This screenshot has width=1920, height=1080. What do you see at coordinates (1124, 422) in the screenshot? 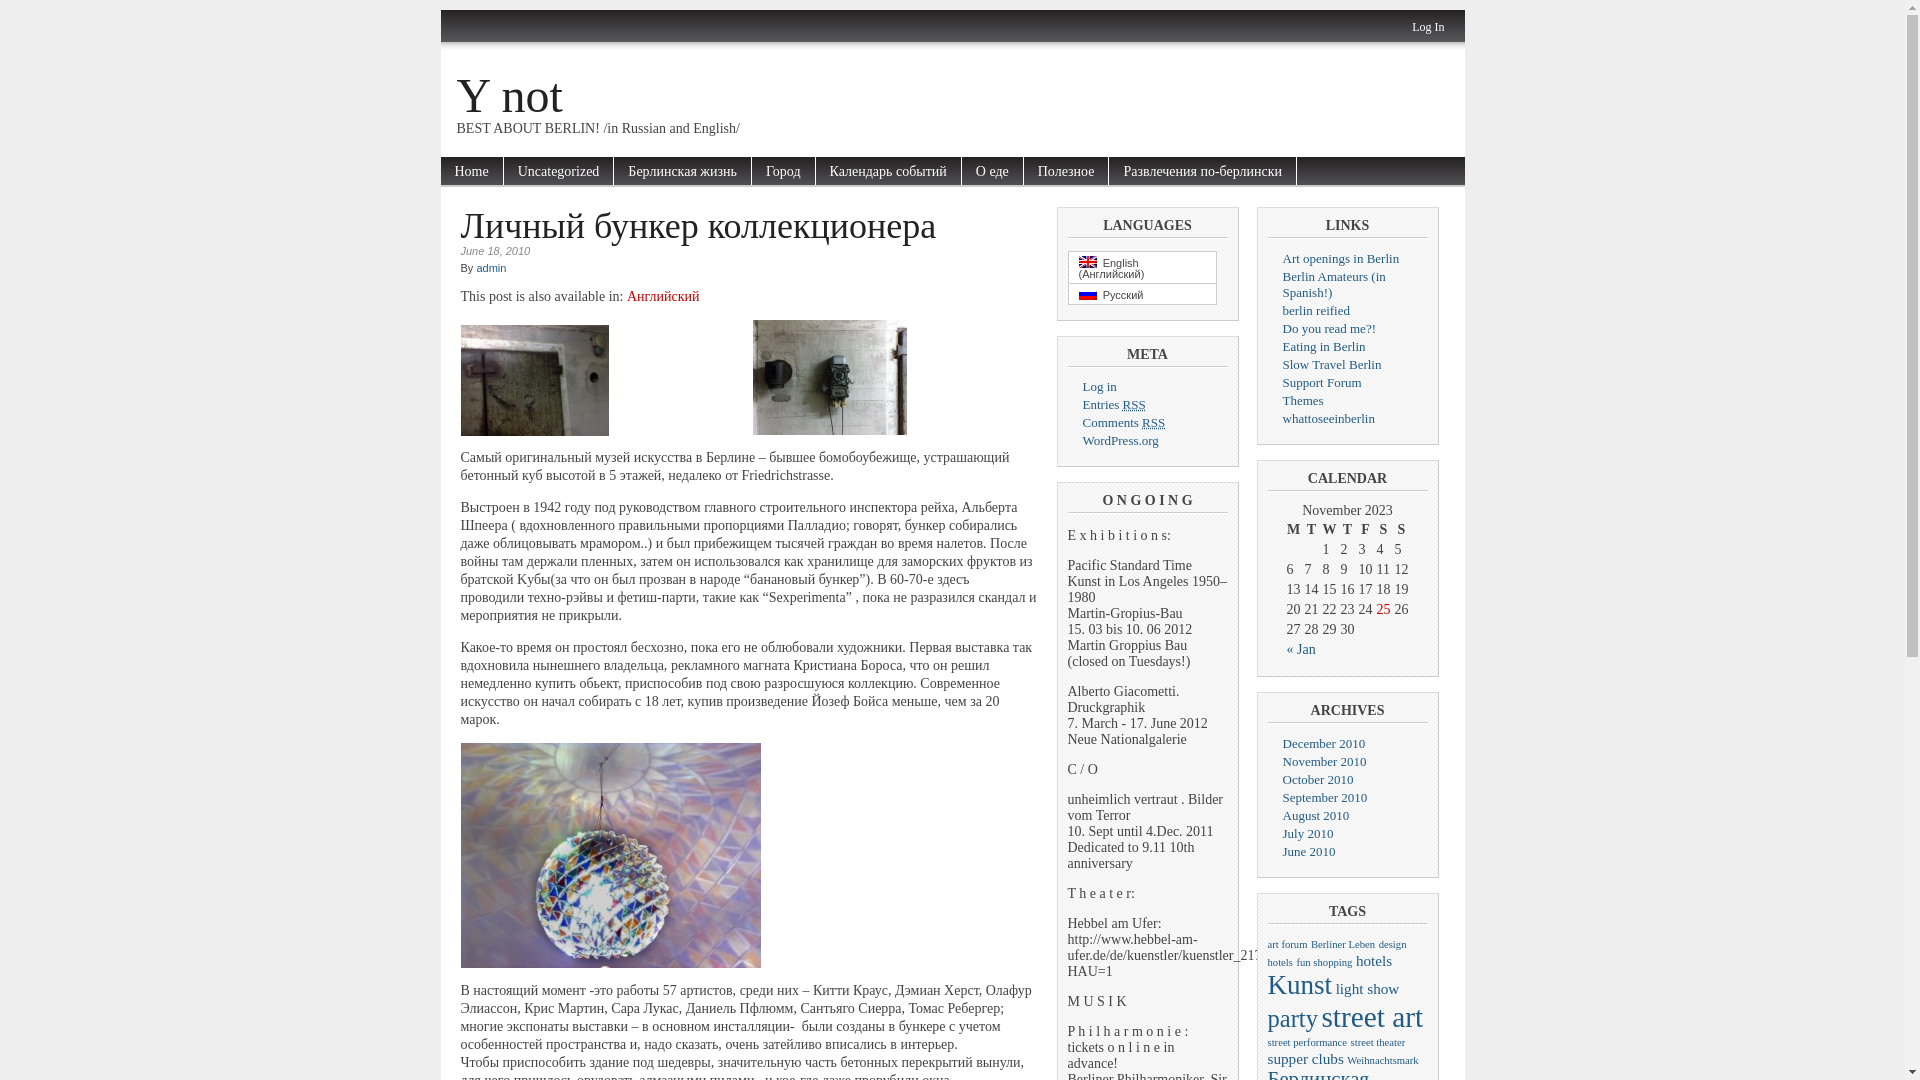
I see `Comments RSS` at bounding box center [1124, 422].